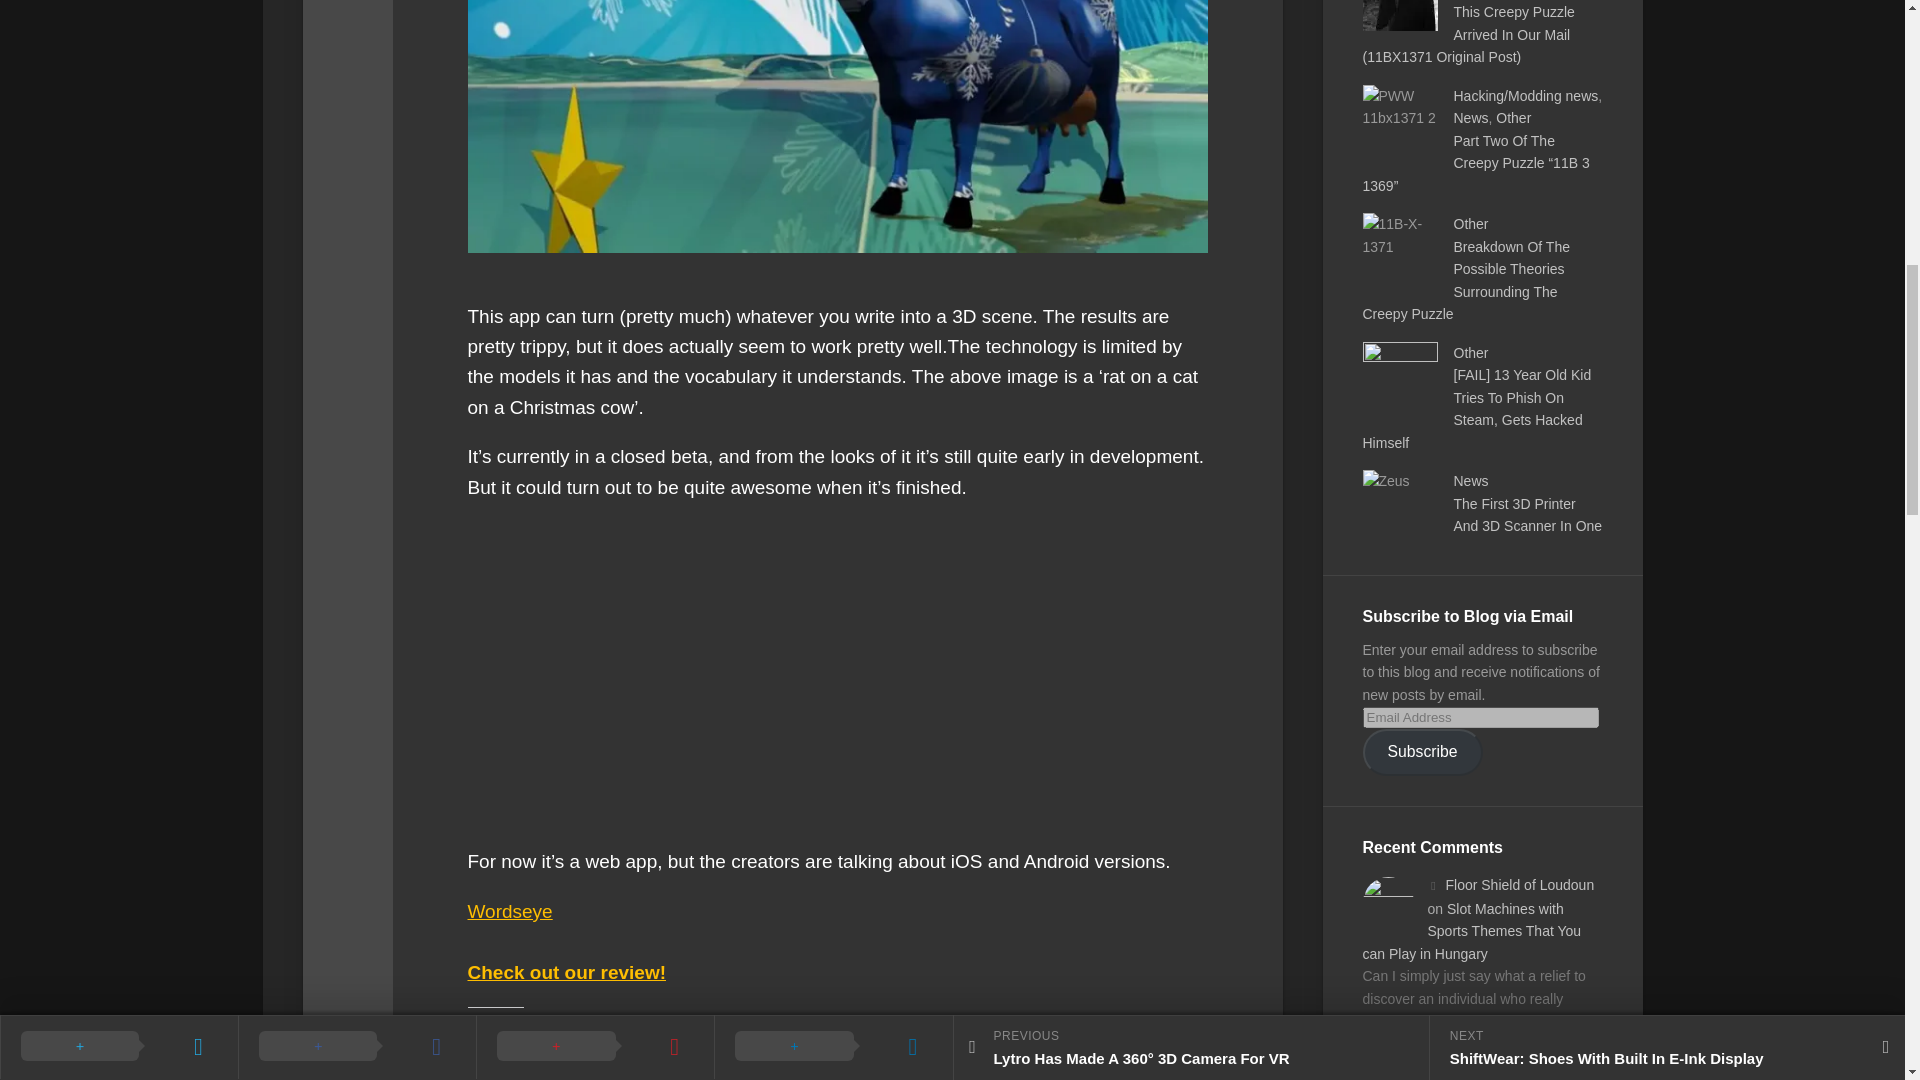  Describe the element at coordinates (718, 1061) in the screenshot. I see `Click to share on Reddit` at that location.